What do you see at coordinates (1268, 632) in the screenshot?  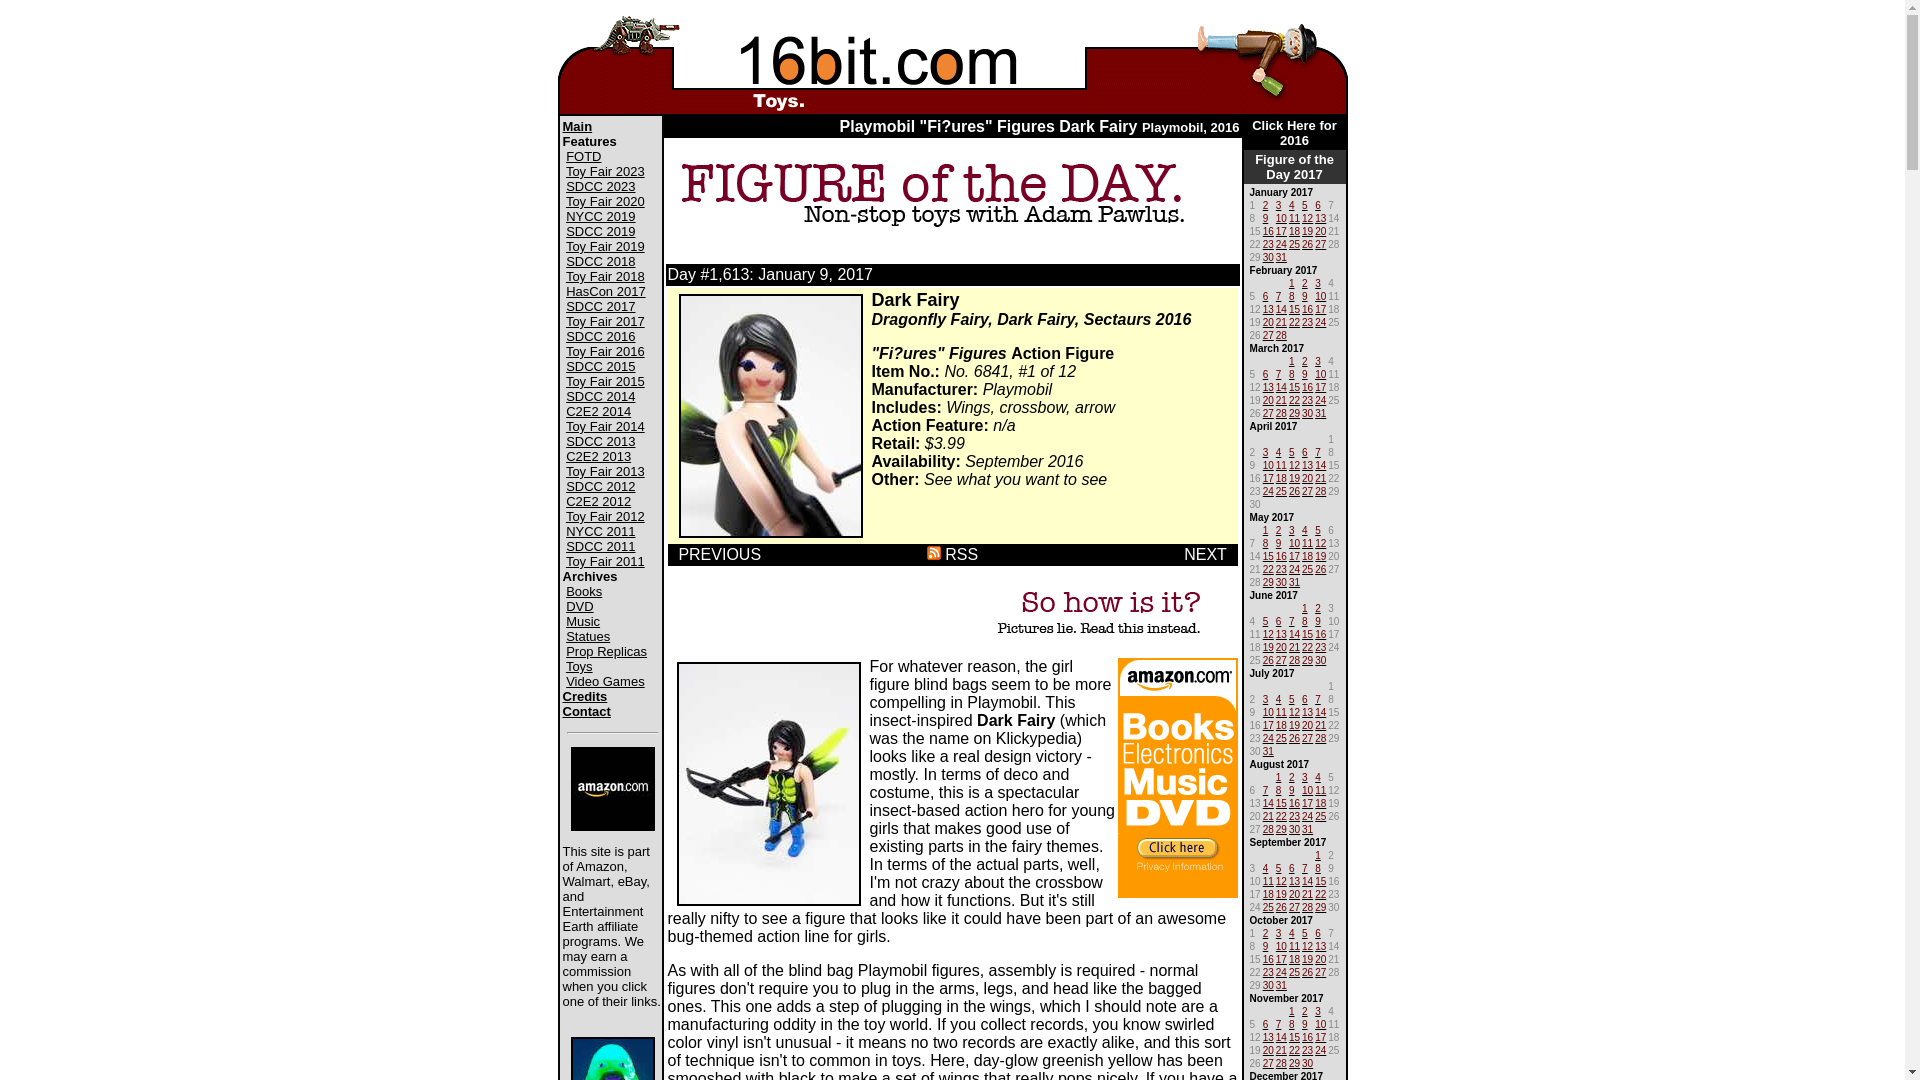 I see `12` at bounding box center [1268, 632].